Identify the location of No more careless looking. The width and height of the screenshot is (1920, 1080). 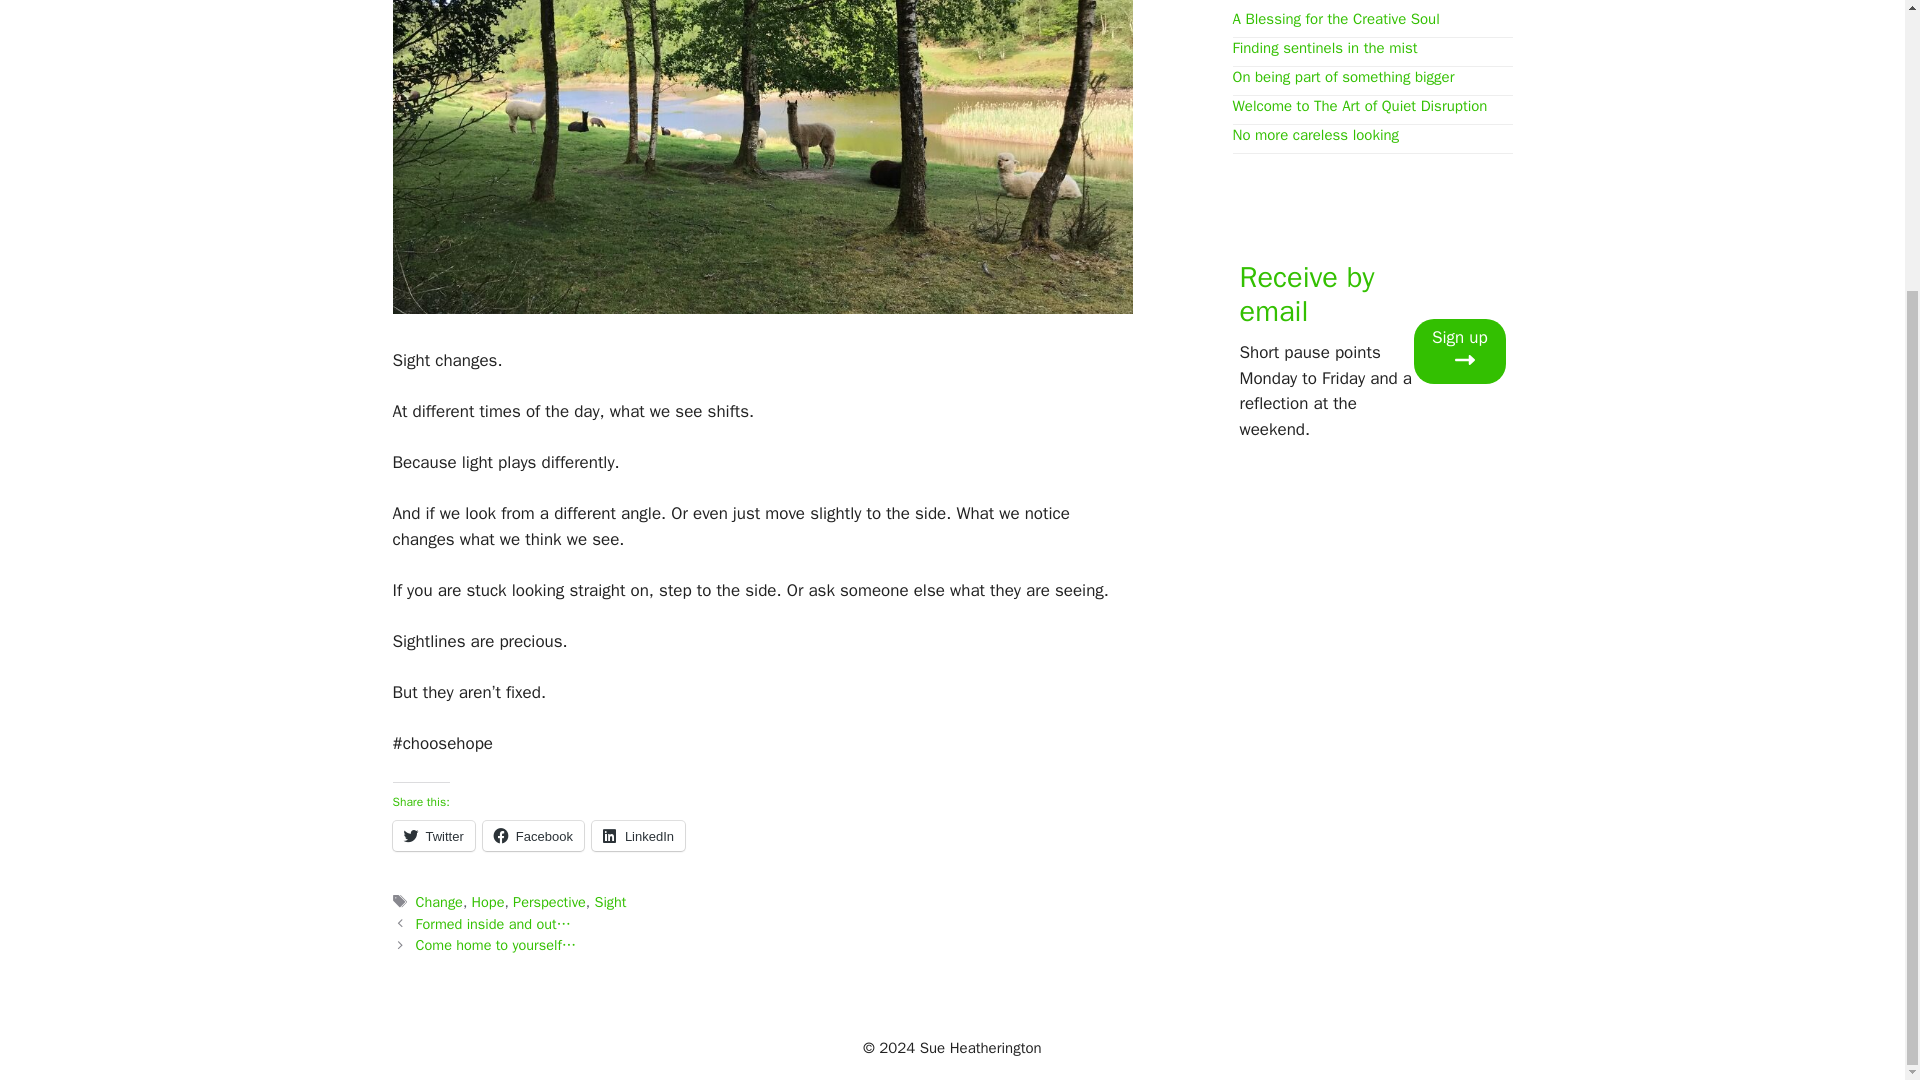
(1316, 134).